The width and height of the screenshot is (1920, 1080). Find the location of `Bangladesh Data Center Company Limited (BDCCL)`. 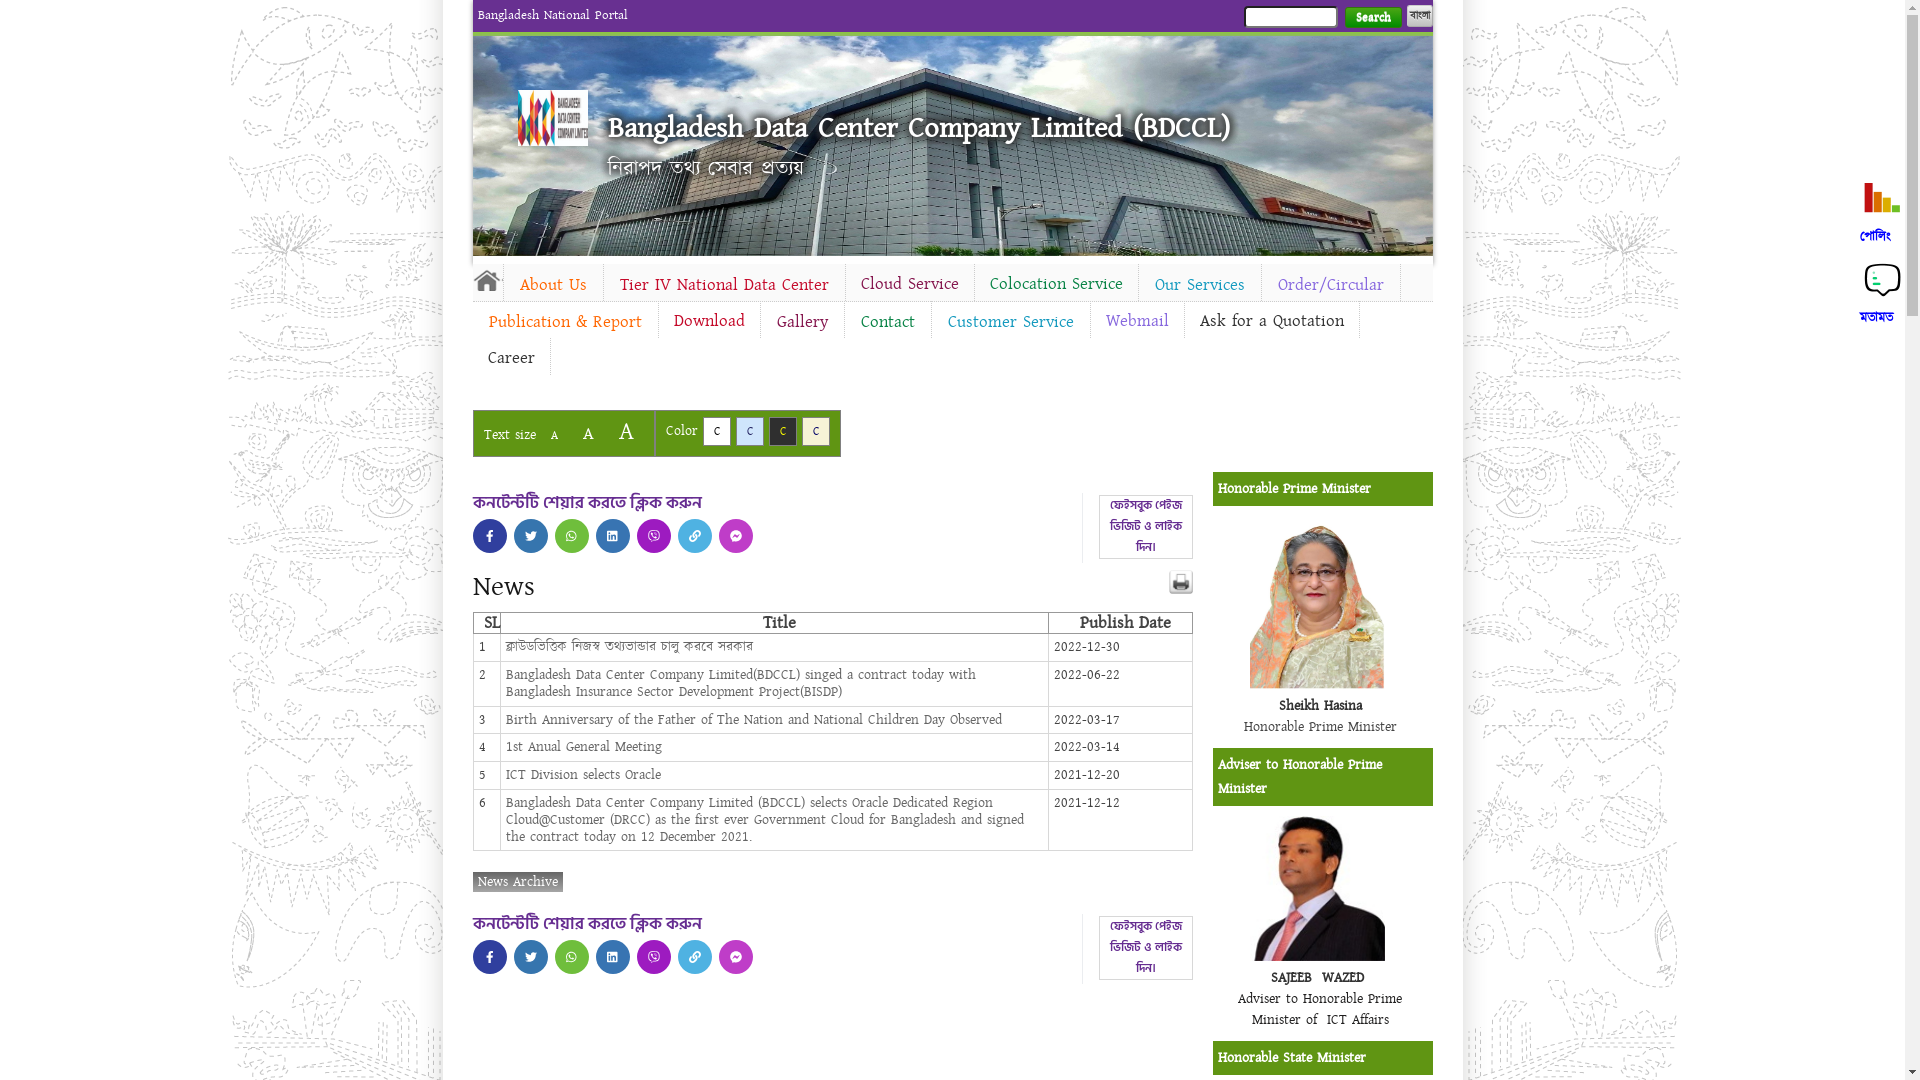

Bangladesh Data Center Company Limited (BDCCL) is located at coordinates (919, 128).